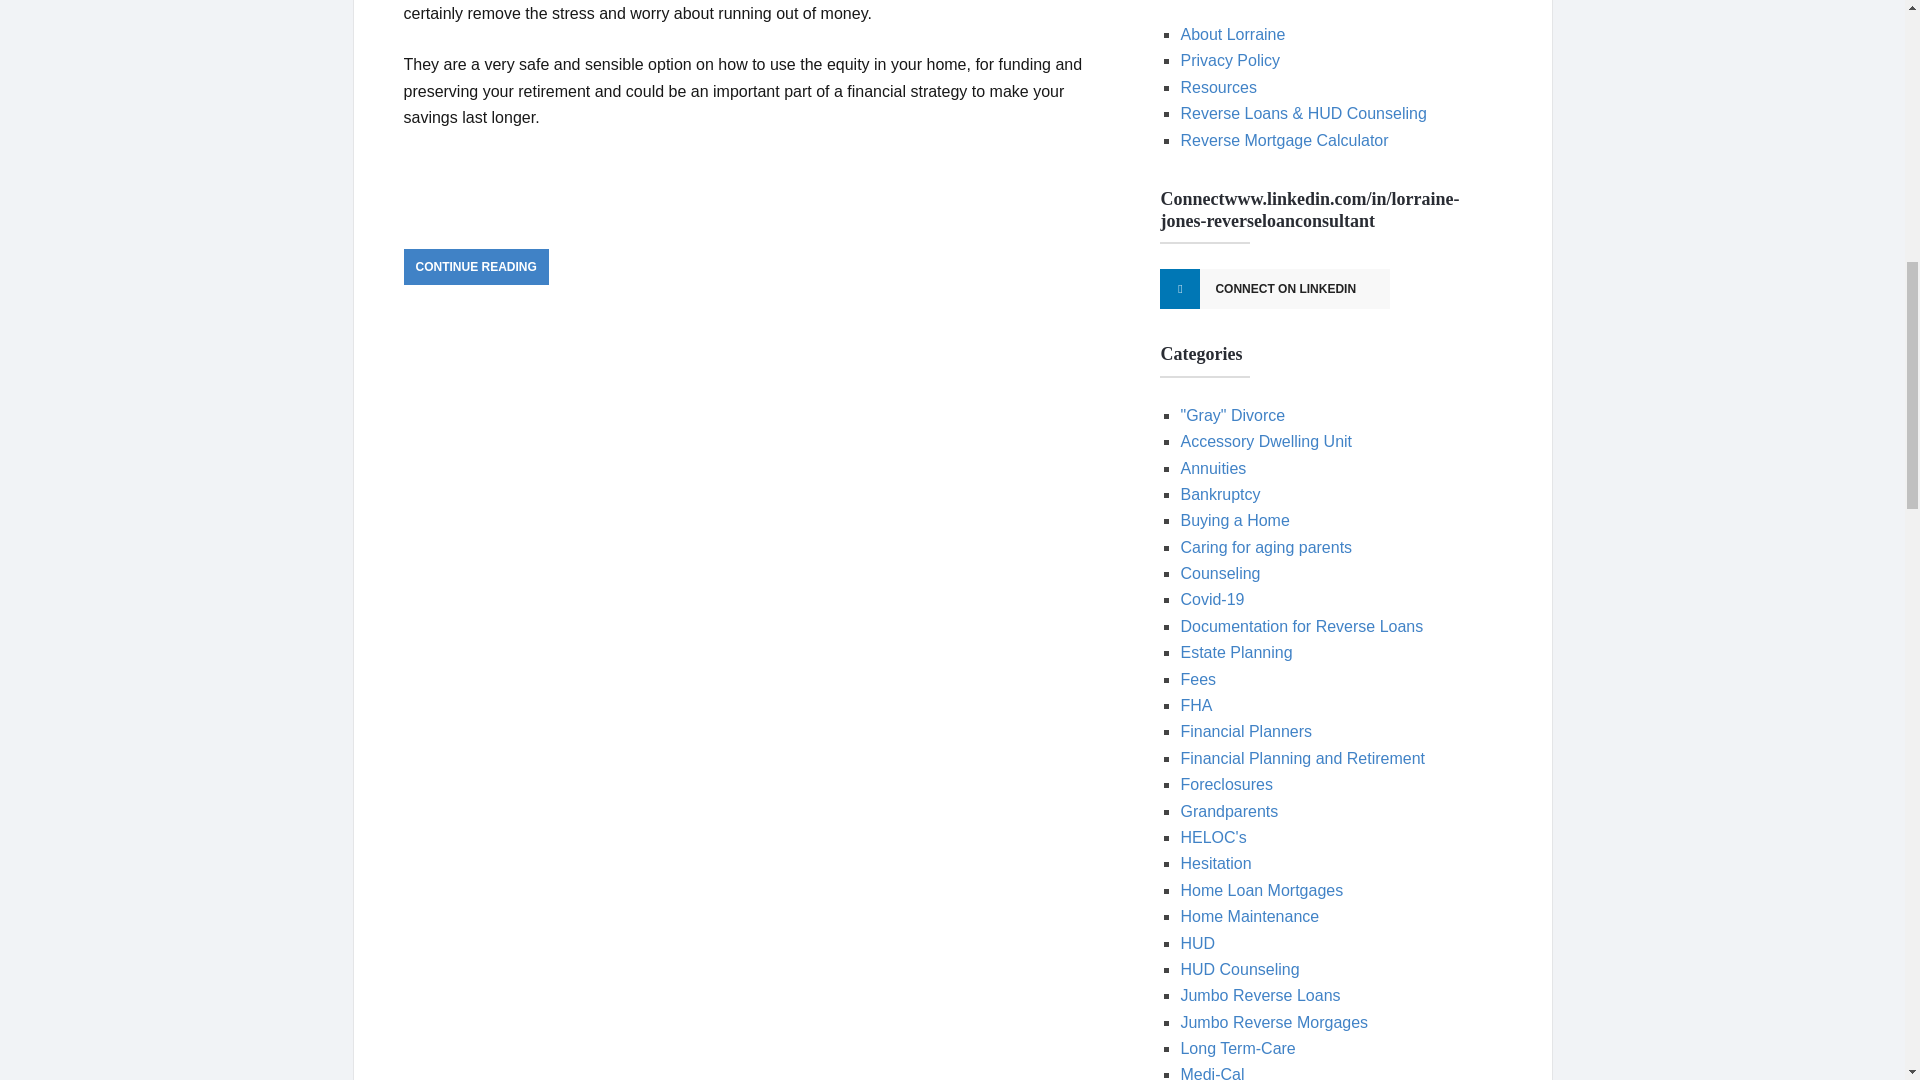 Image resolution: width=1920 pixels, height=1080 pixels. What do you see at coordinates (1220, 573) in the screenshot?
I see `Counseling` at bounding box center [1220, 573].